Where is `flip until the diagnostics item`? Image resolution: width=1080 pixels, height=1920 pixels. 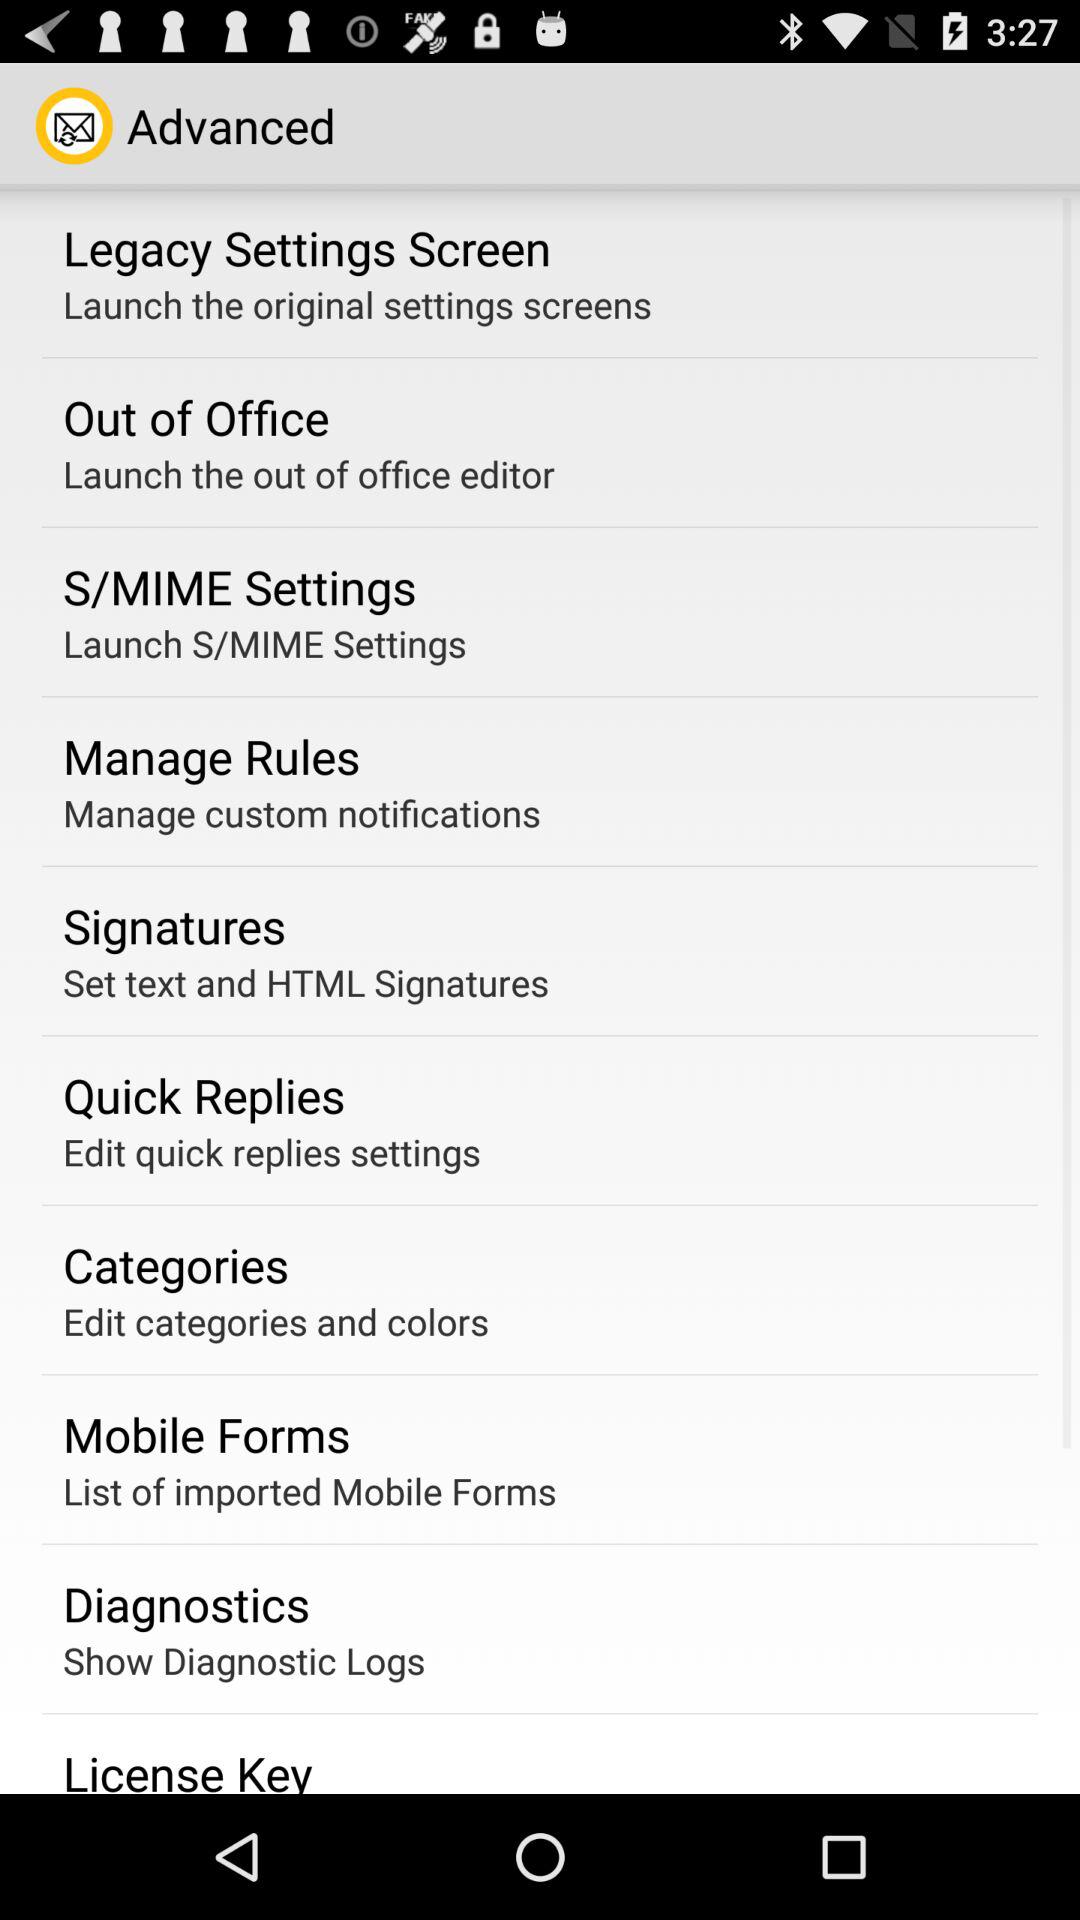 flip until the diagnostics item is located at coordinates (186, 1604).